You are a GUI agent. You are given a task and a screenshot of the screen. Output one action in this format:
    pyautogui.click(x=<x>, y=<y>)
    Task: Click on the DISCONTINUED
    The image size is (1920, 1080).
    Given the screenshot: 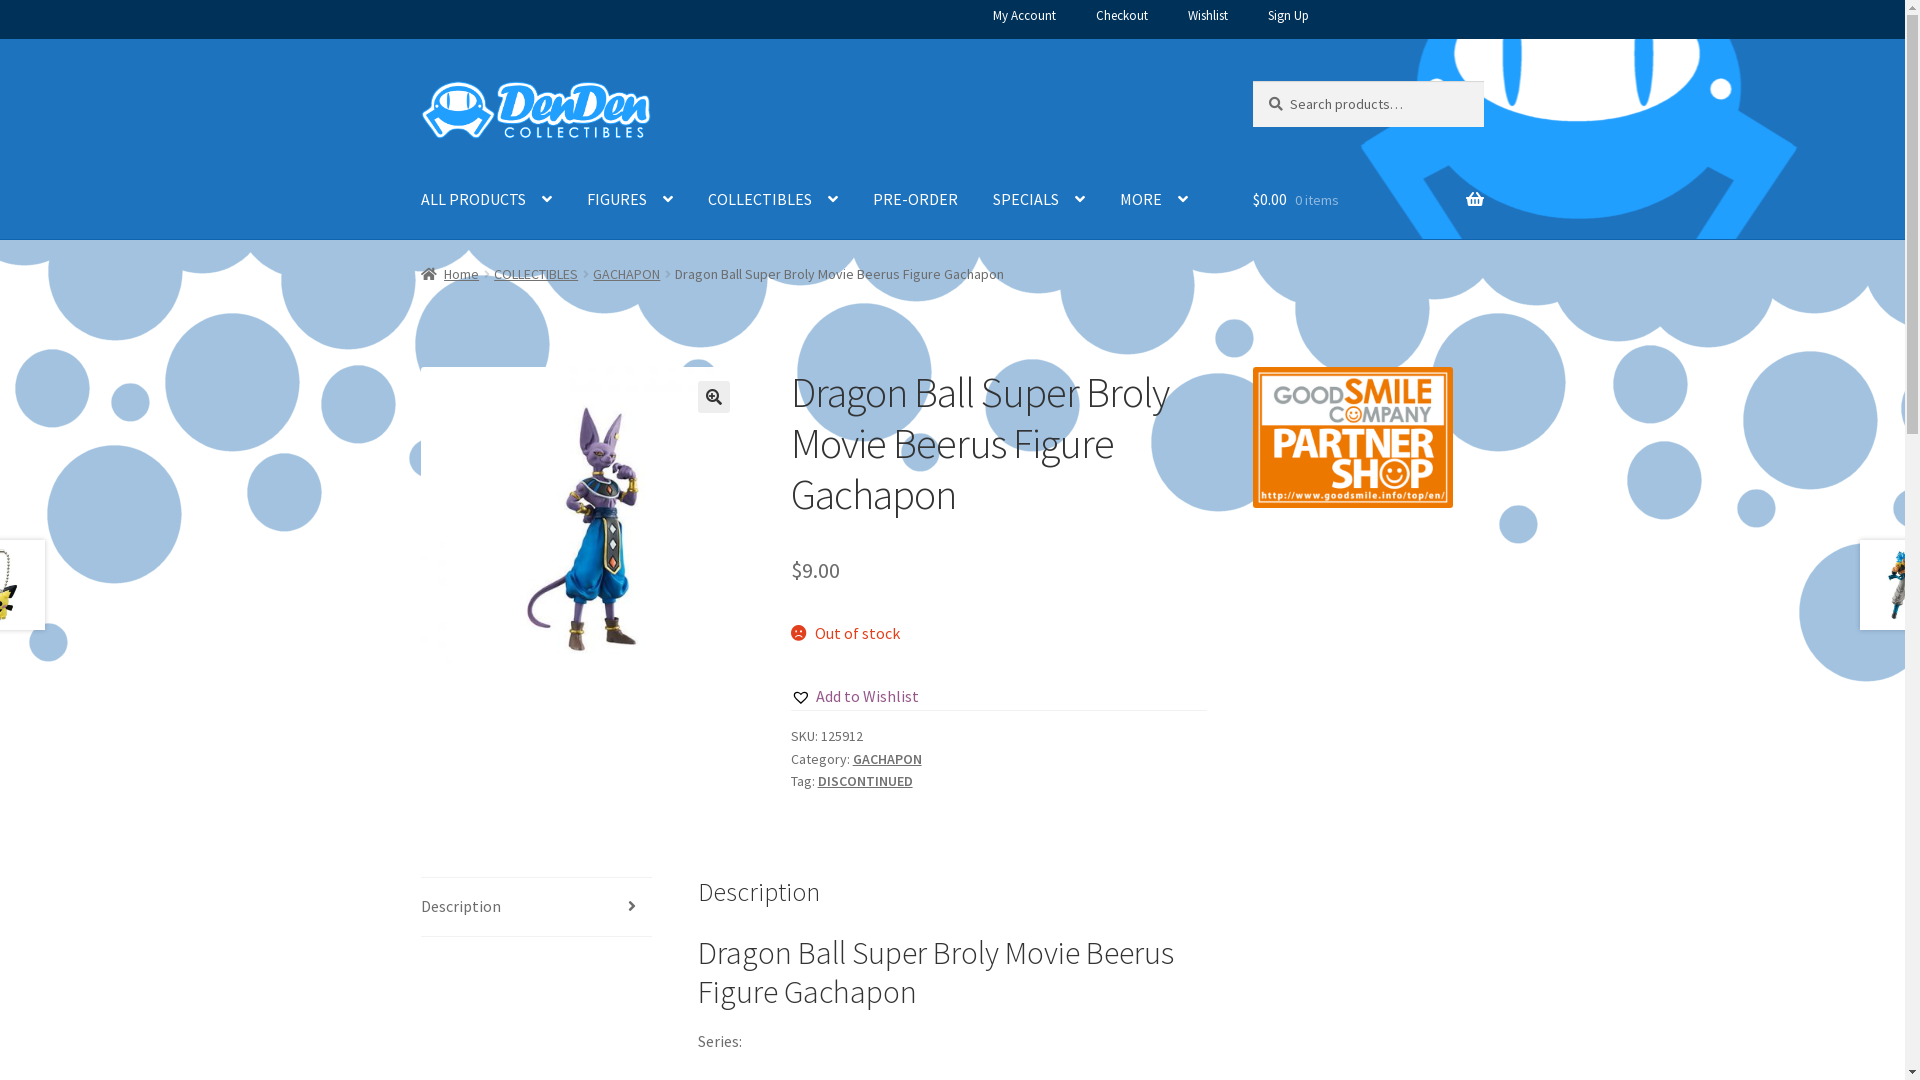 What is the action you would take?
    pyautogui.click(x=866, y=781)
    